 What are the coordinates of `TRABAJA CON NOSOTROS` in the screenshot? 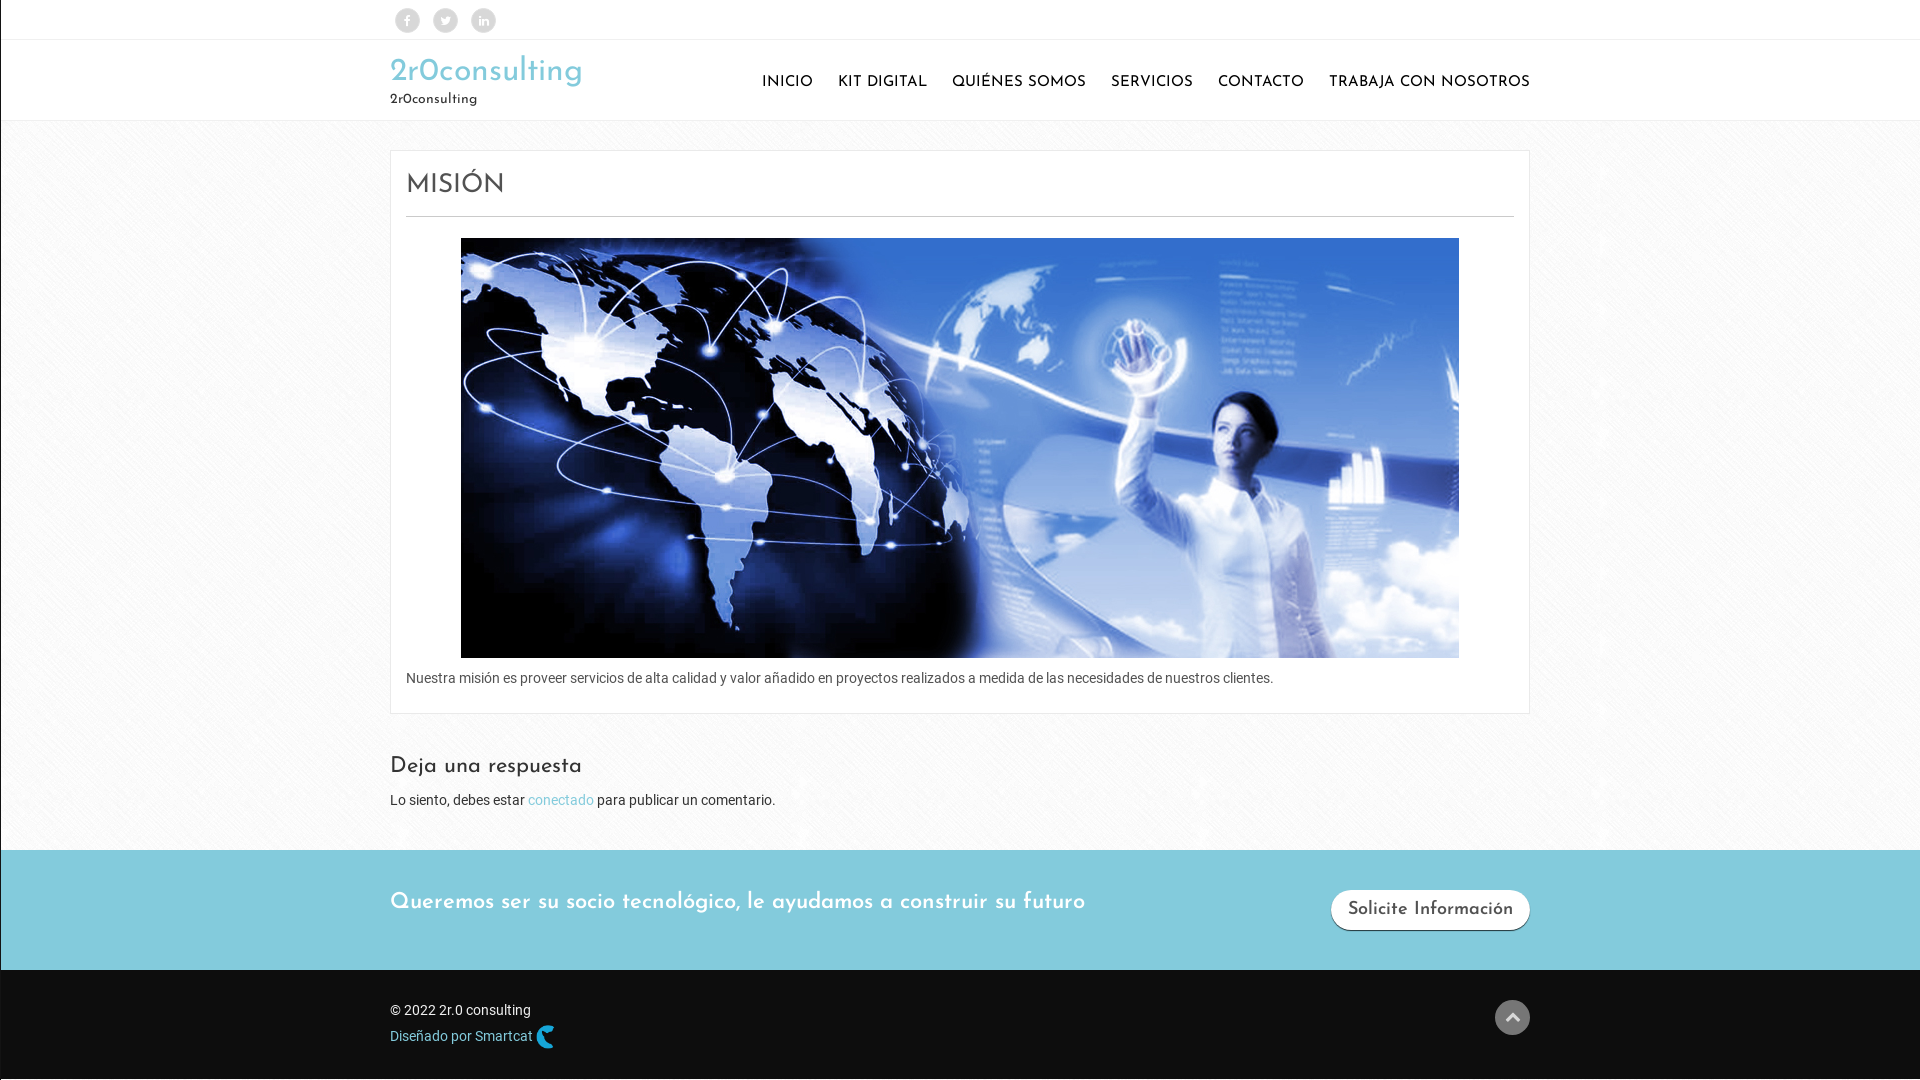 It's located at (1420, 83).